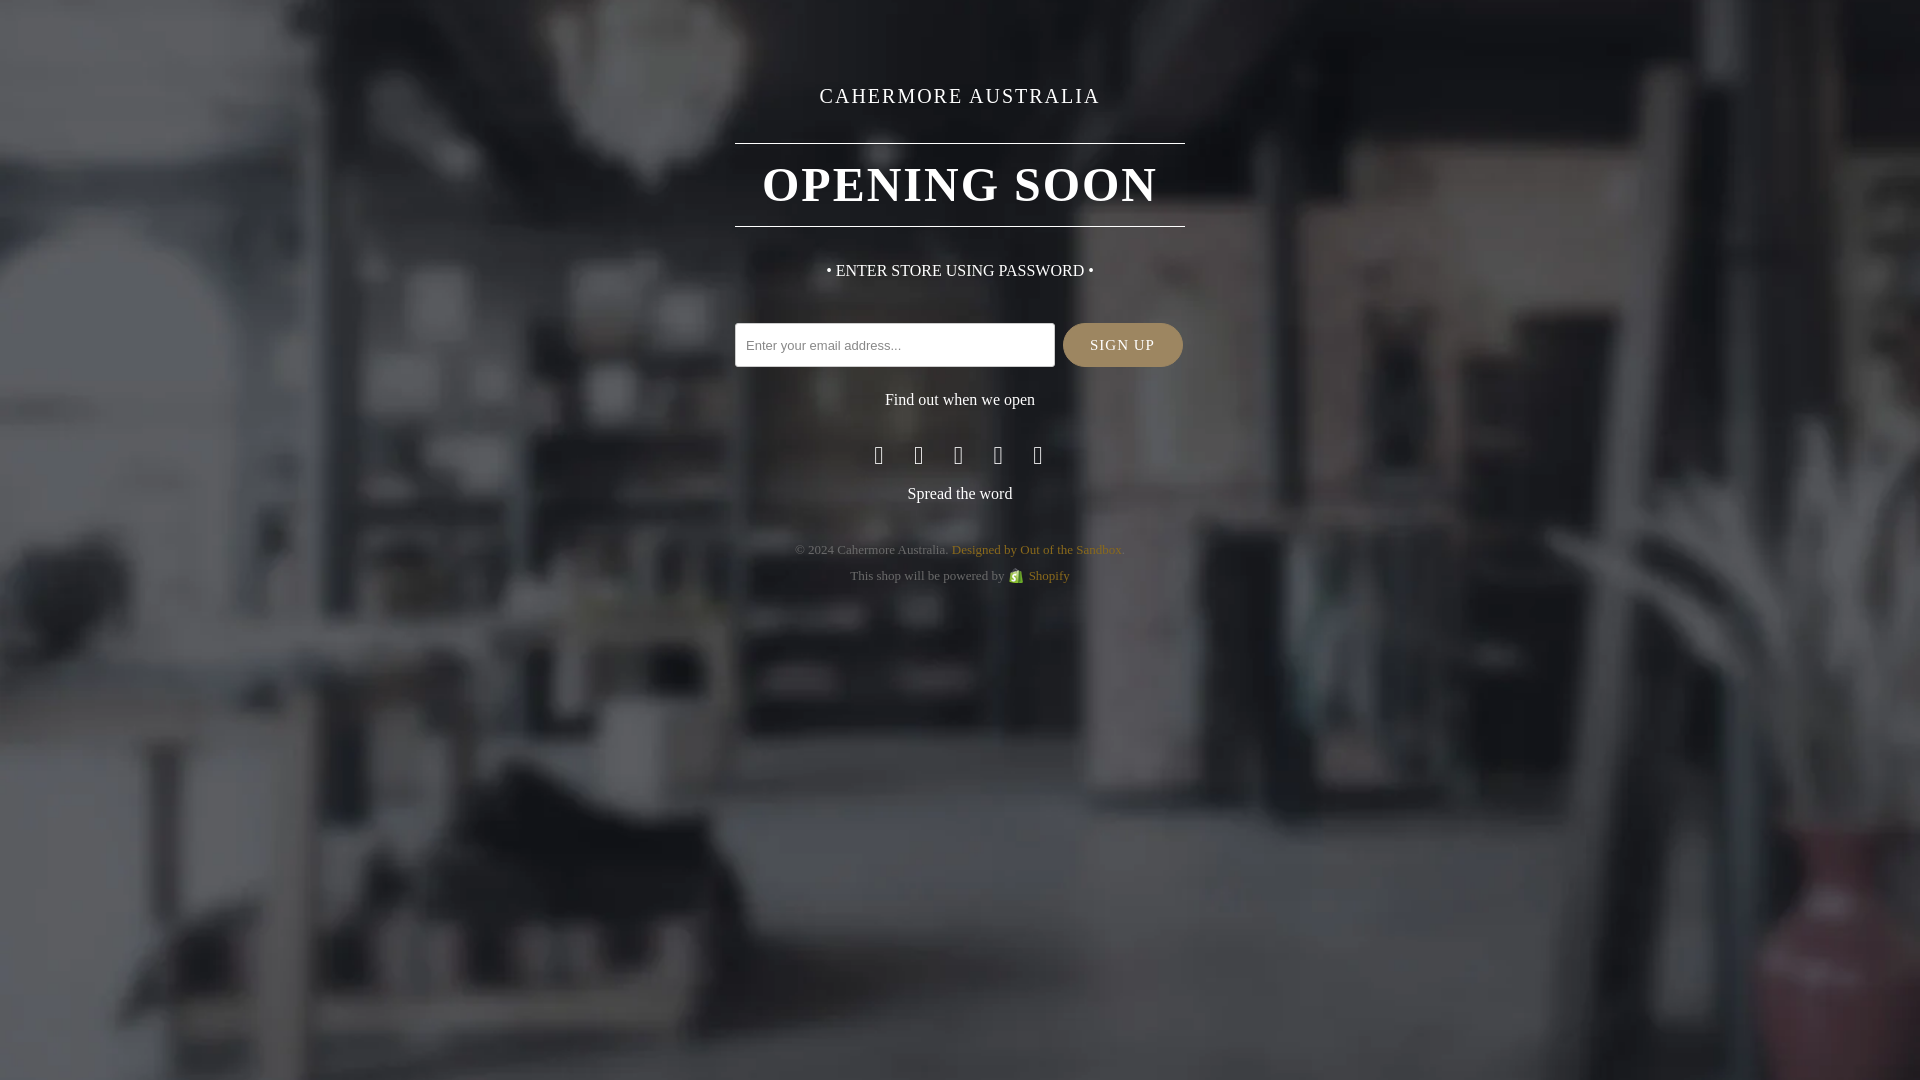  What do you see at coordinates (1036, 550) in the screenshot?
I see `Designed by Out of the Sandbox` at bounding box center [1036, 550].